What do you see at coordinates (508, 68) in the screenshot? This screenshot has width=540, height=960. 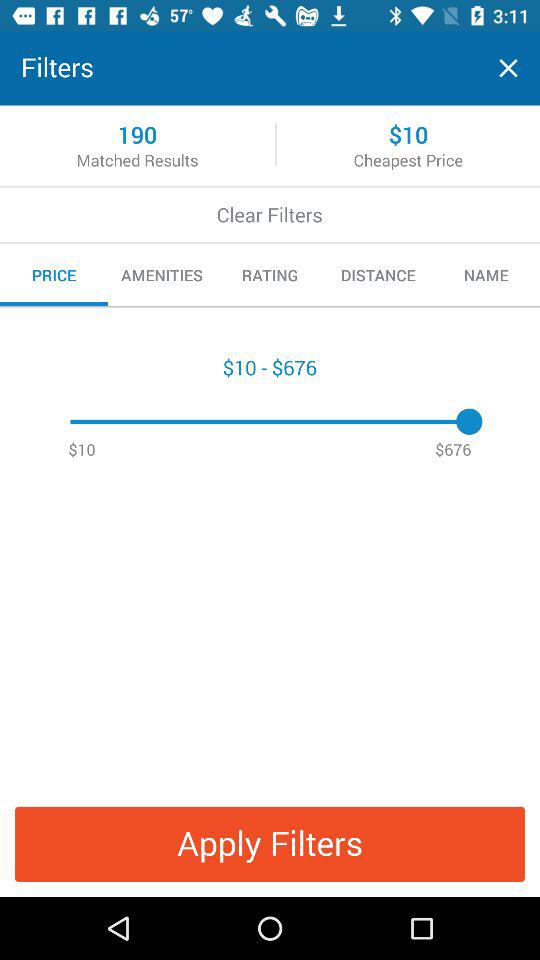 I see `exit` at bounding box center [508, 68].